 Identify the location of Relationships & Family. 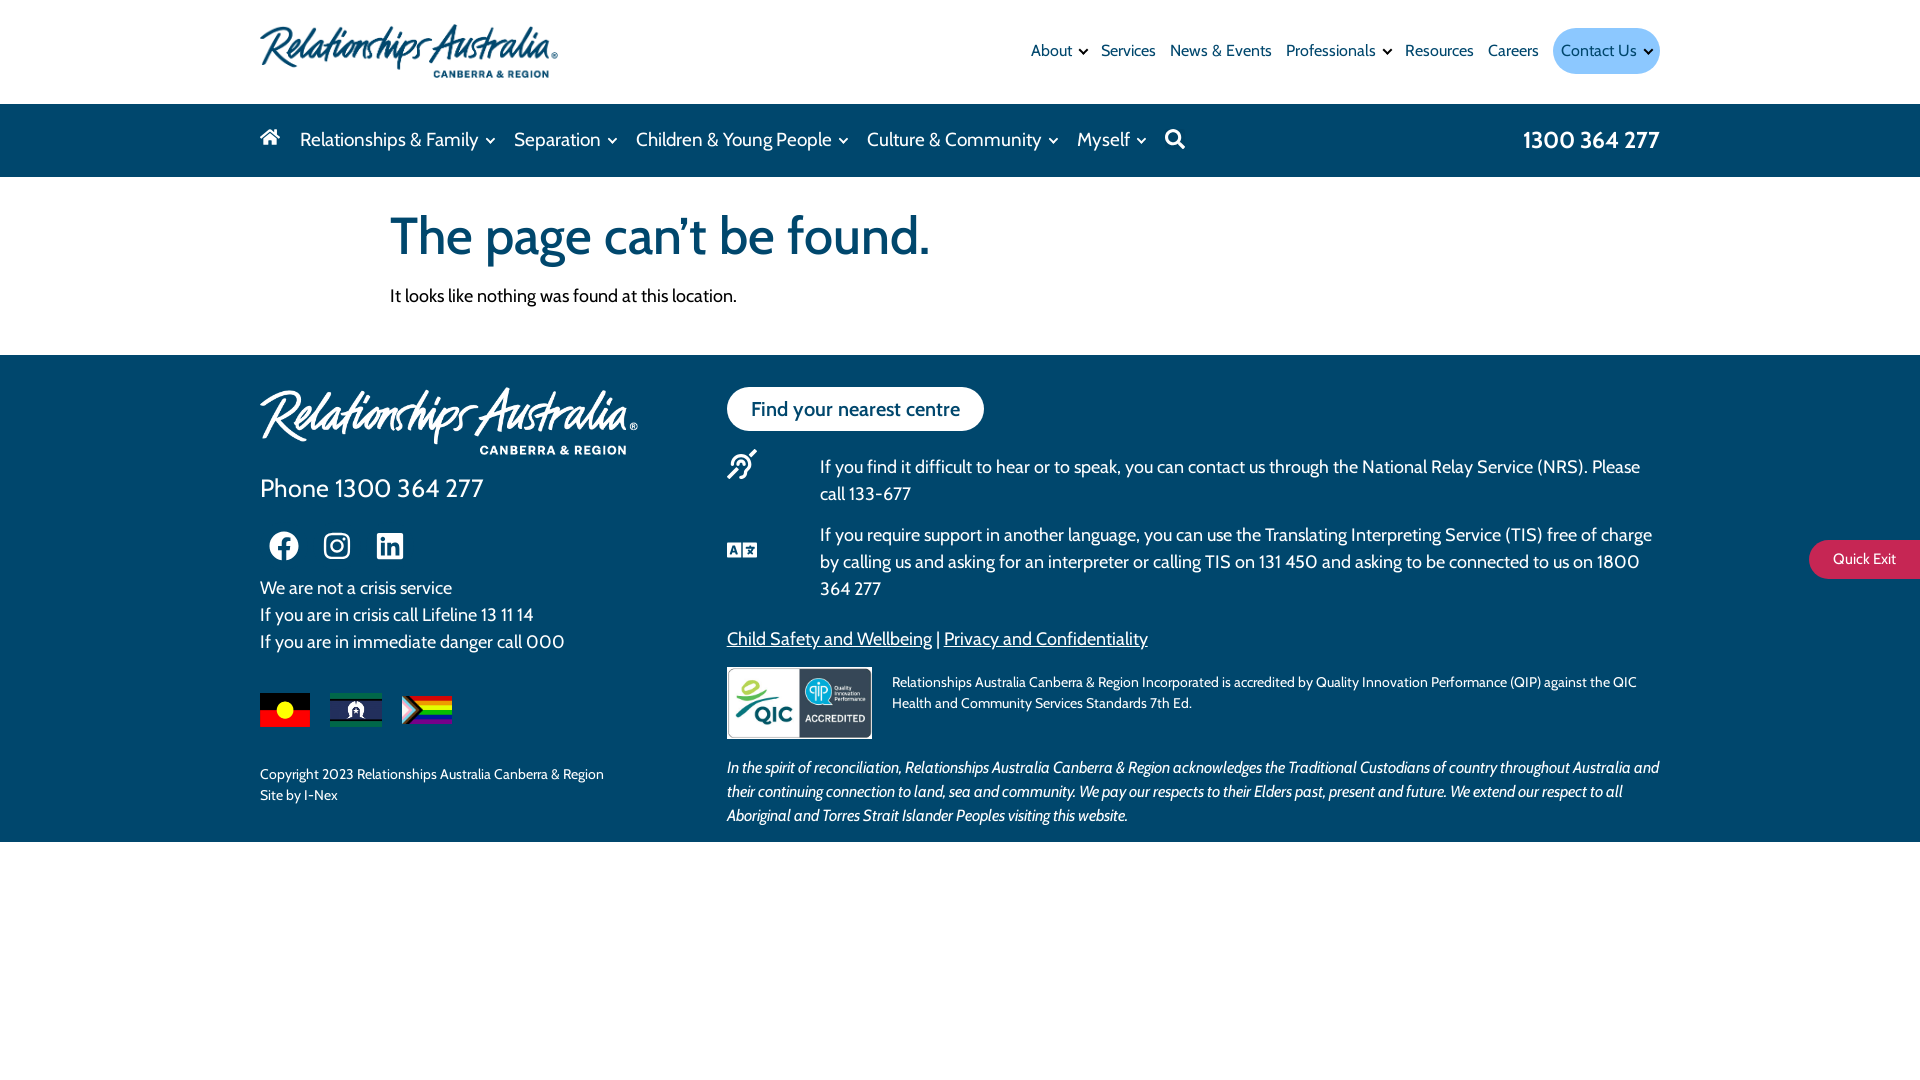
(396, 140).